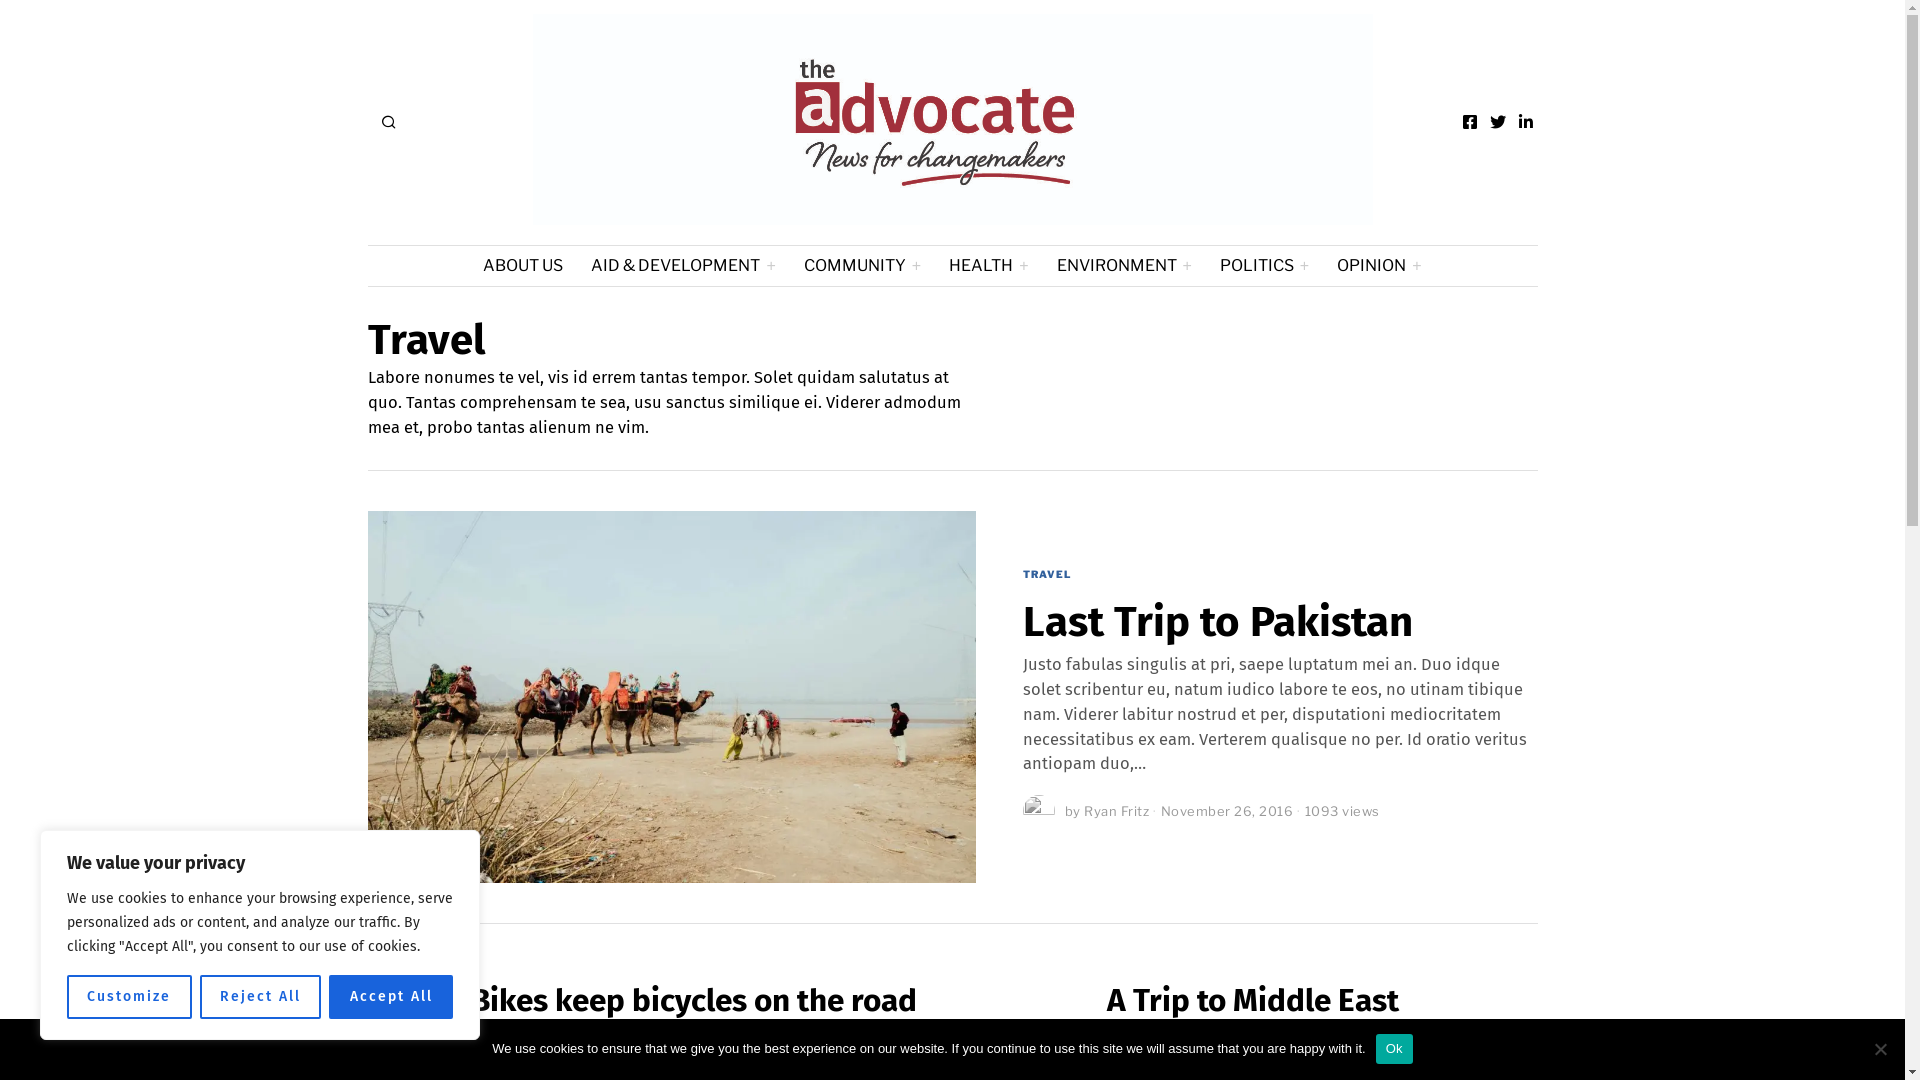  What do you see at coordinates (1470, 122) in the screenshot?
I see `Facebook` at bounding box center [1470, 122].